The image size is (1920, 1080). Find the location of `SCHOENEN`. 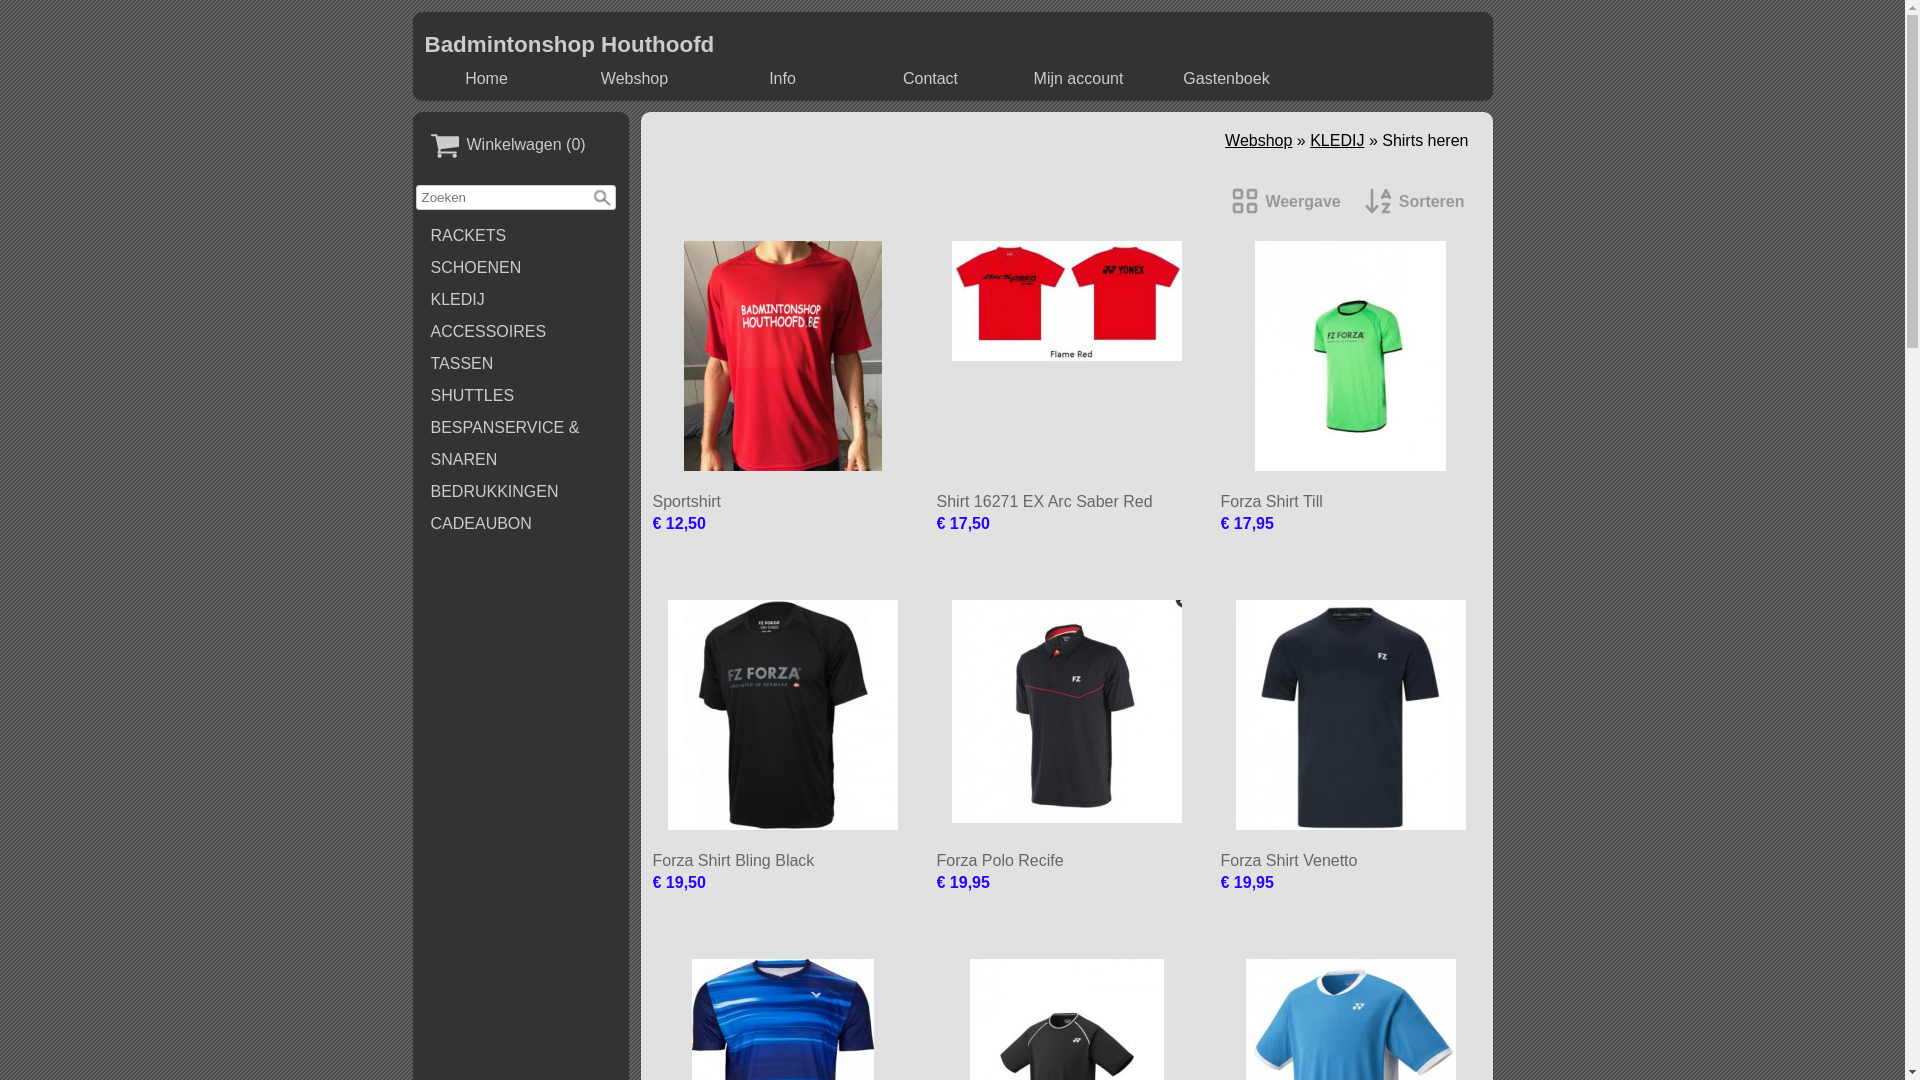

SCHOENEN is located at coordinates (521, 268).